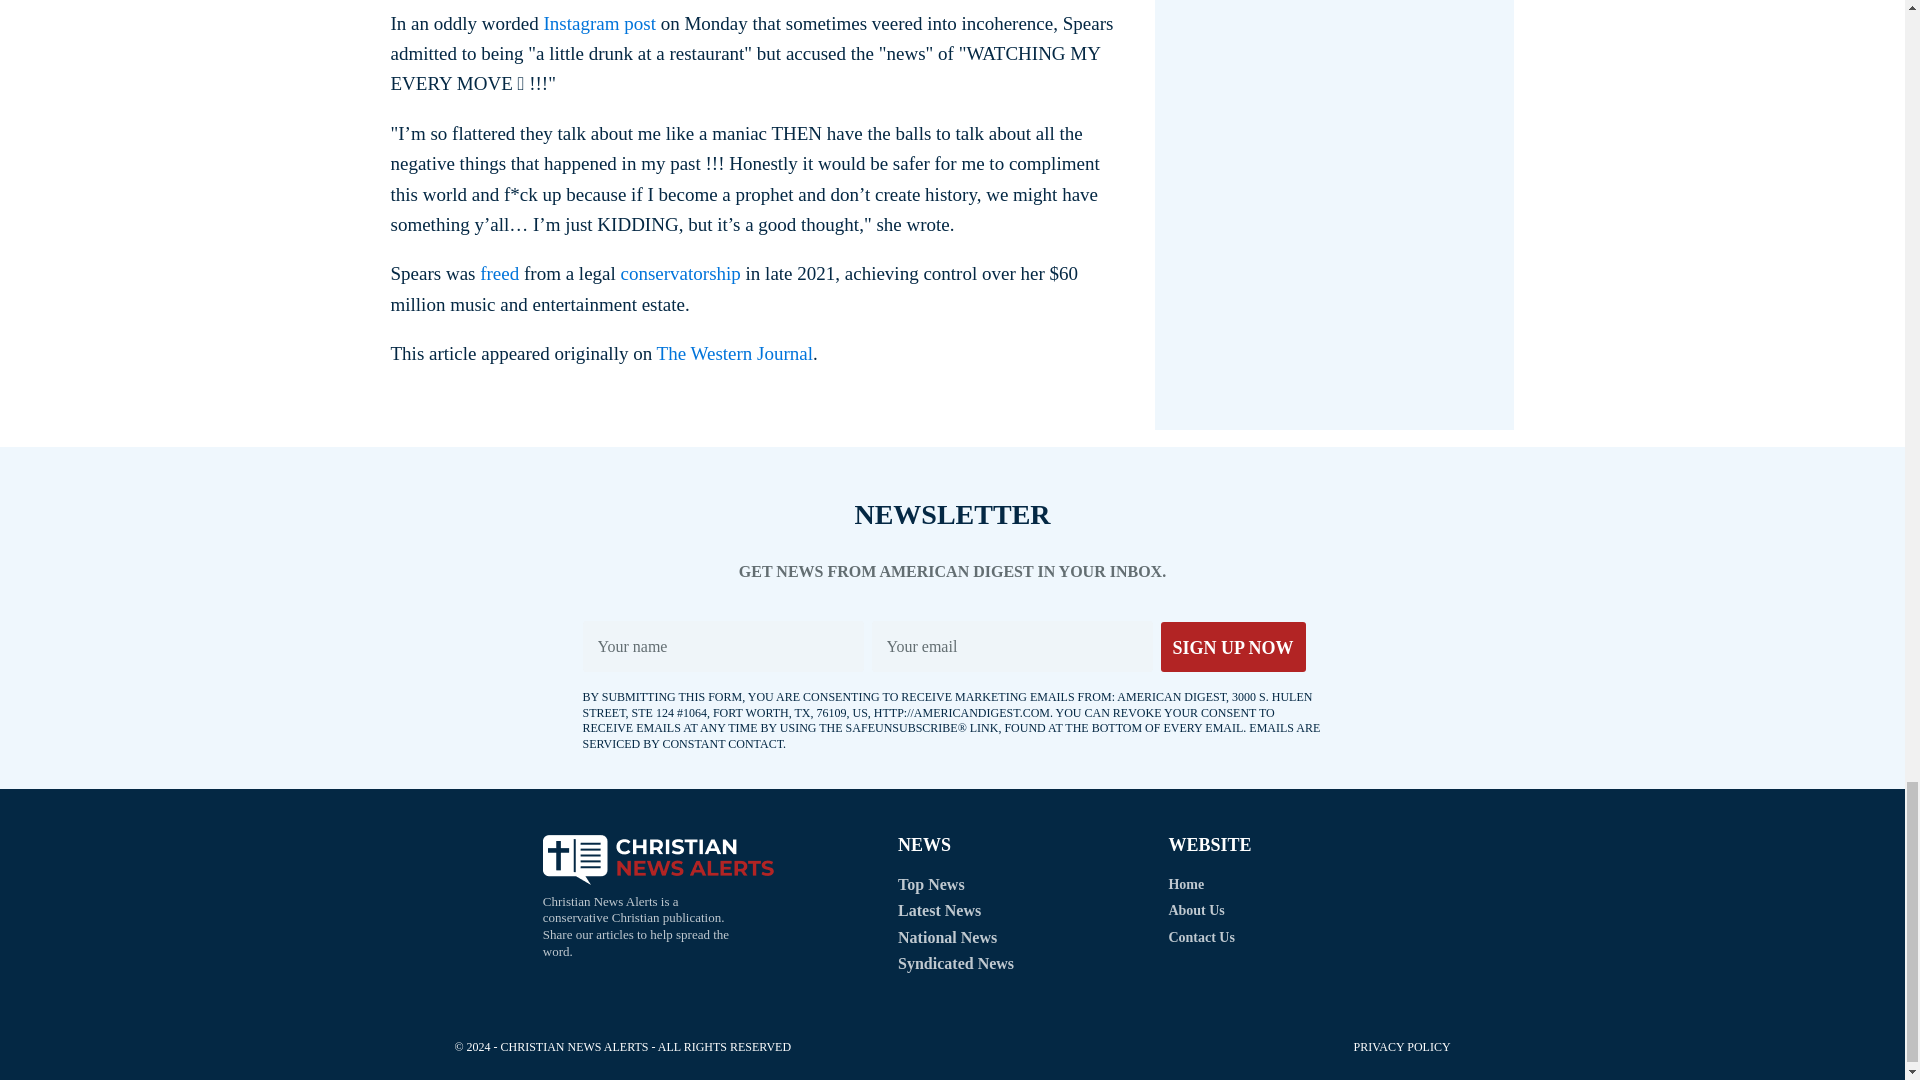 This screenshot has width=1920, height=1080. What do you see at coordinates (600, 22) in the screenshot?
I see `Instagram post` at bounding box center [600, 22].